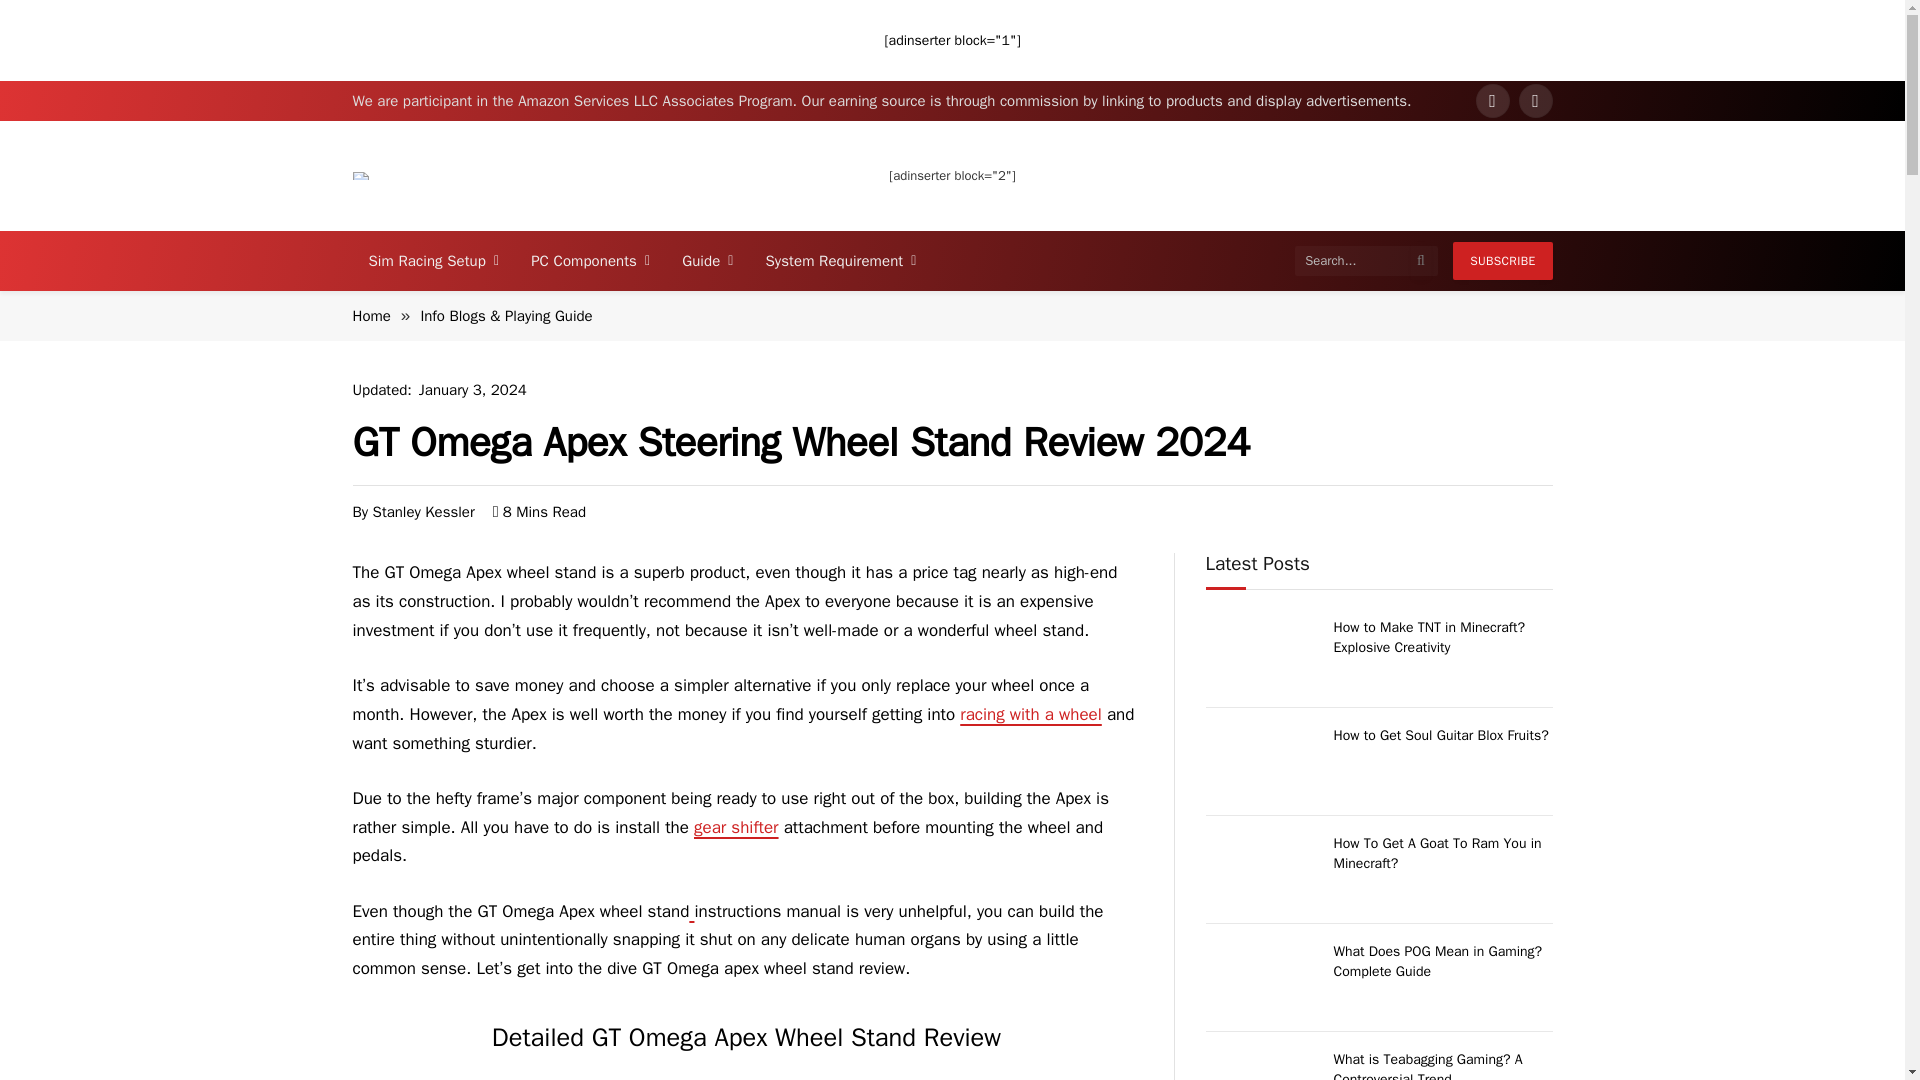  Describe the element at coordinates (707, 260) in the screenshot. I see `Guide` at that location.